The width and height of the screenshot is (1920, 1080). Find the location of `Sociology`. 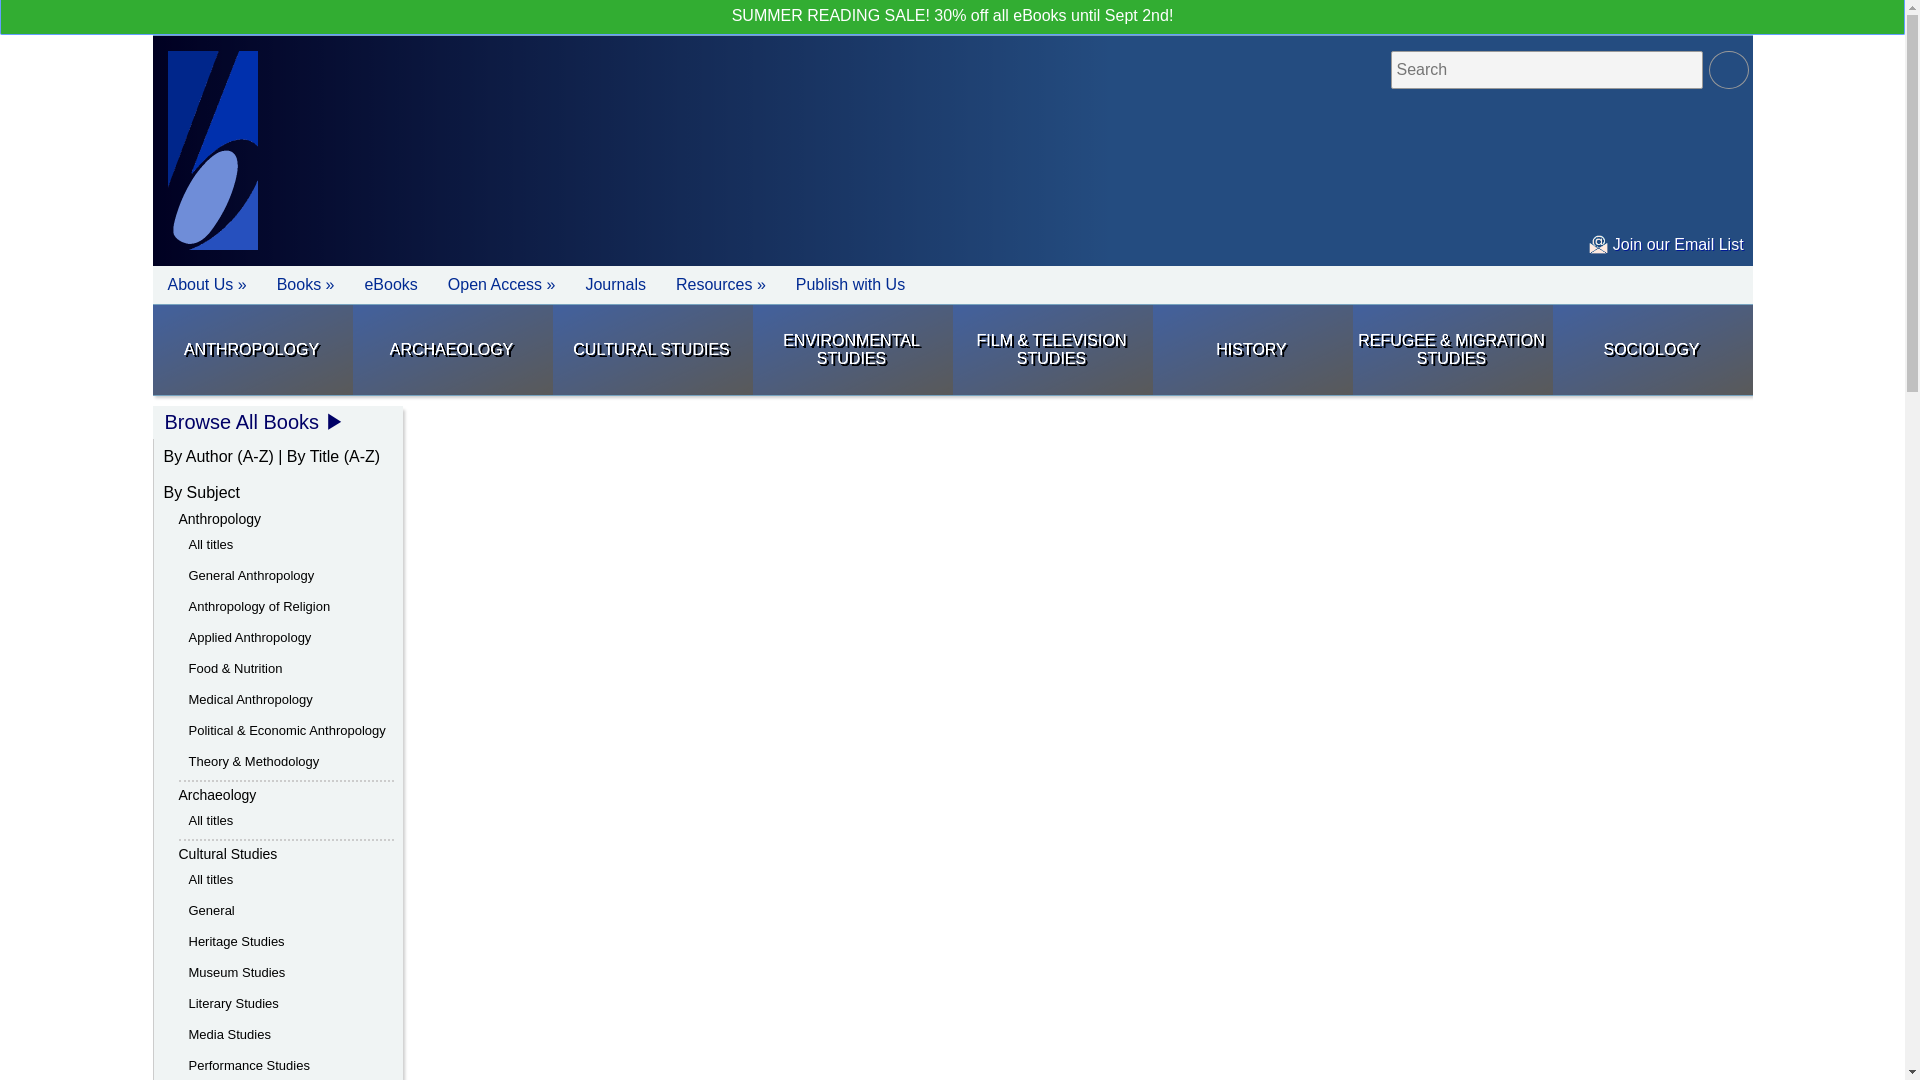

Sociology is located at coordinates (1650, 350).